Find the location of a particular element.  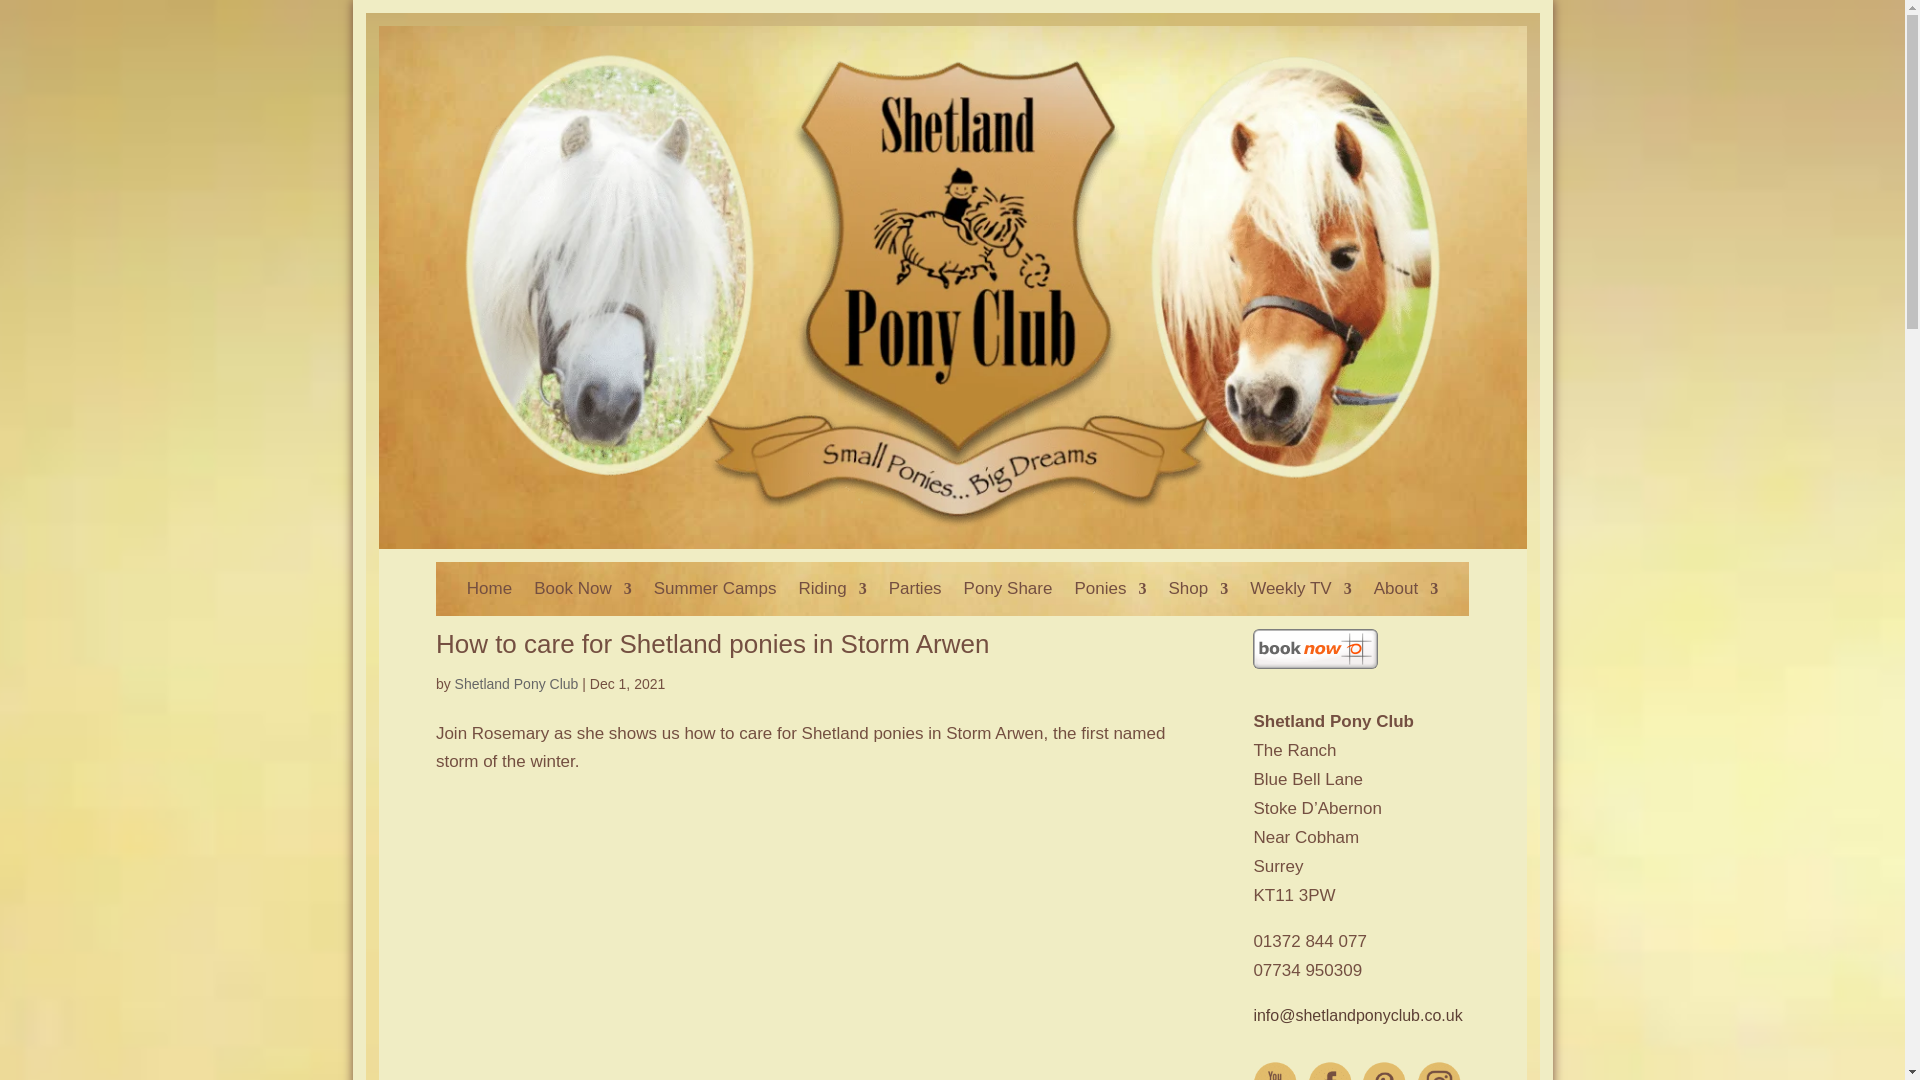

Pony Parties is located at coordinates (915, 592).